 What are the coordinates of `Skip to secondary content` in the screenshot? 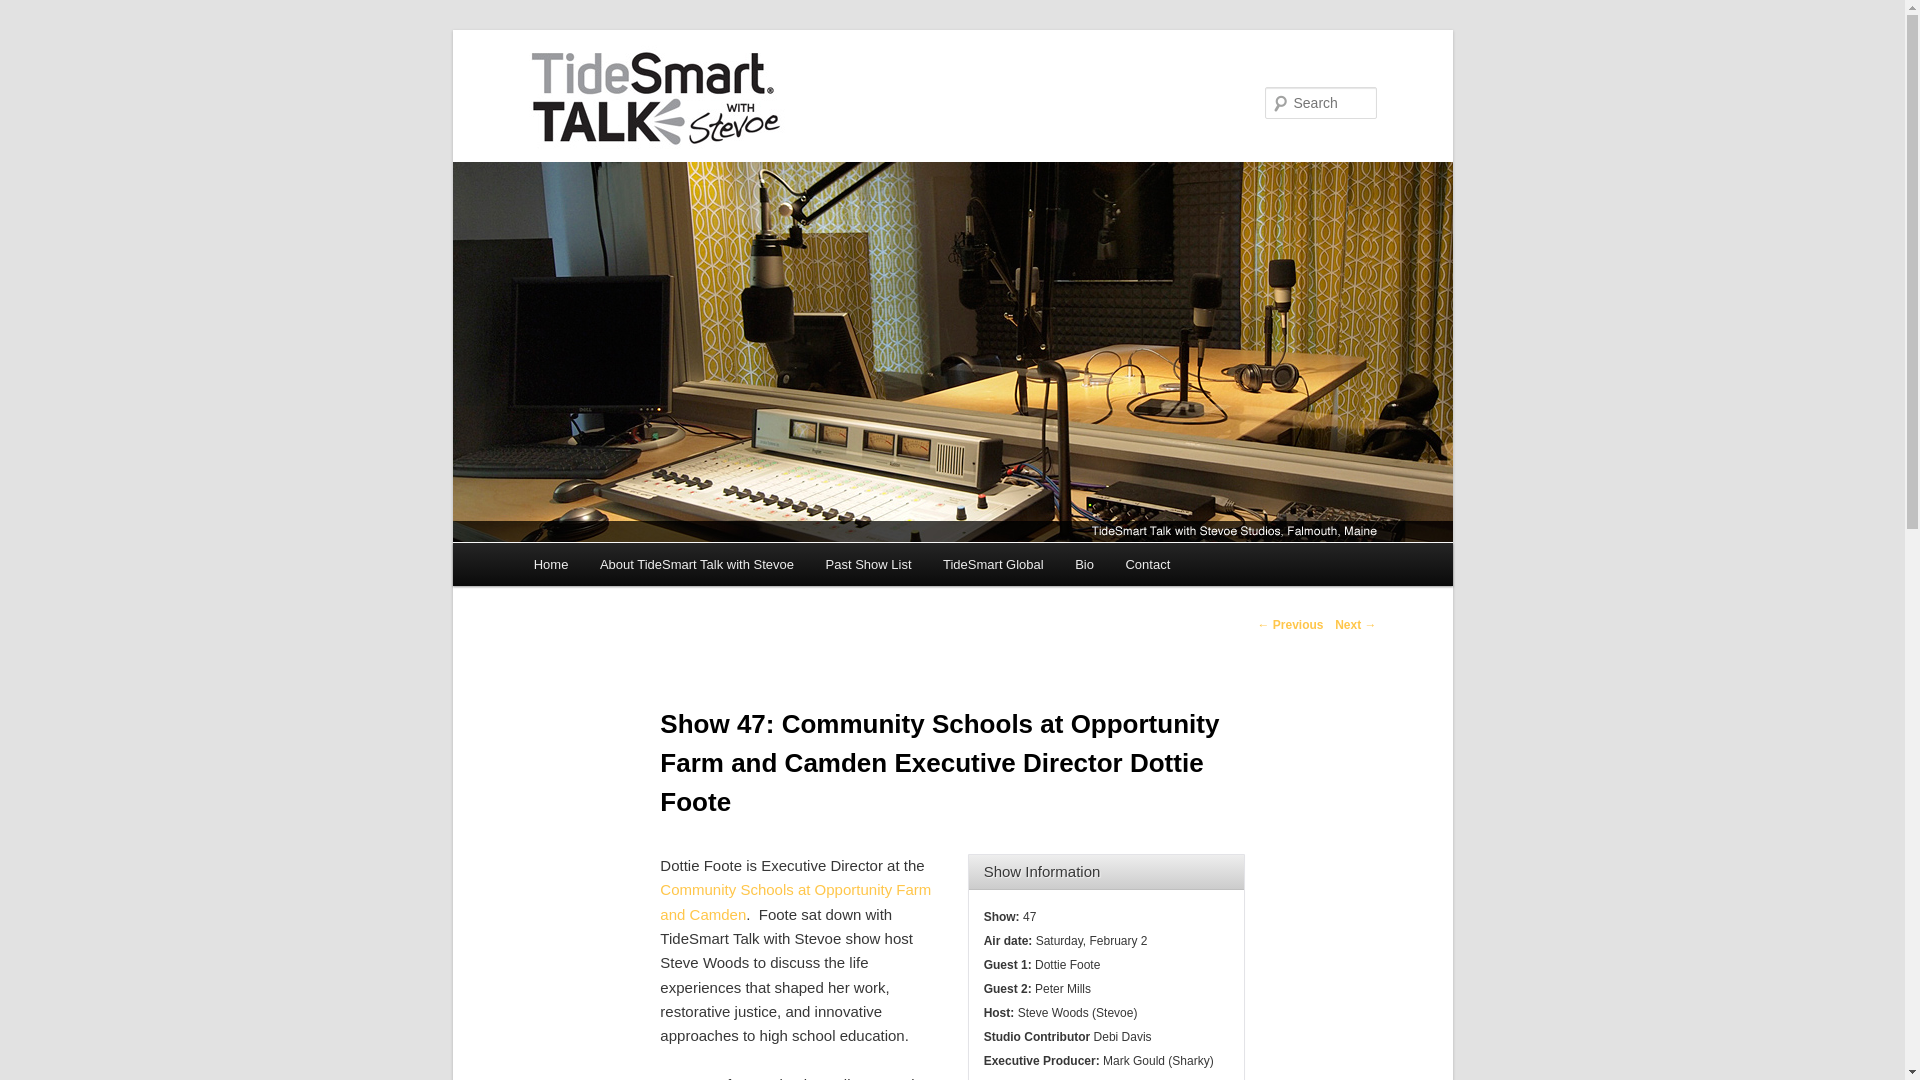 It's located at (632, 568).